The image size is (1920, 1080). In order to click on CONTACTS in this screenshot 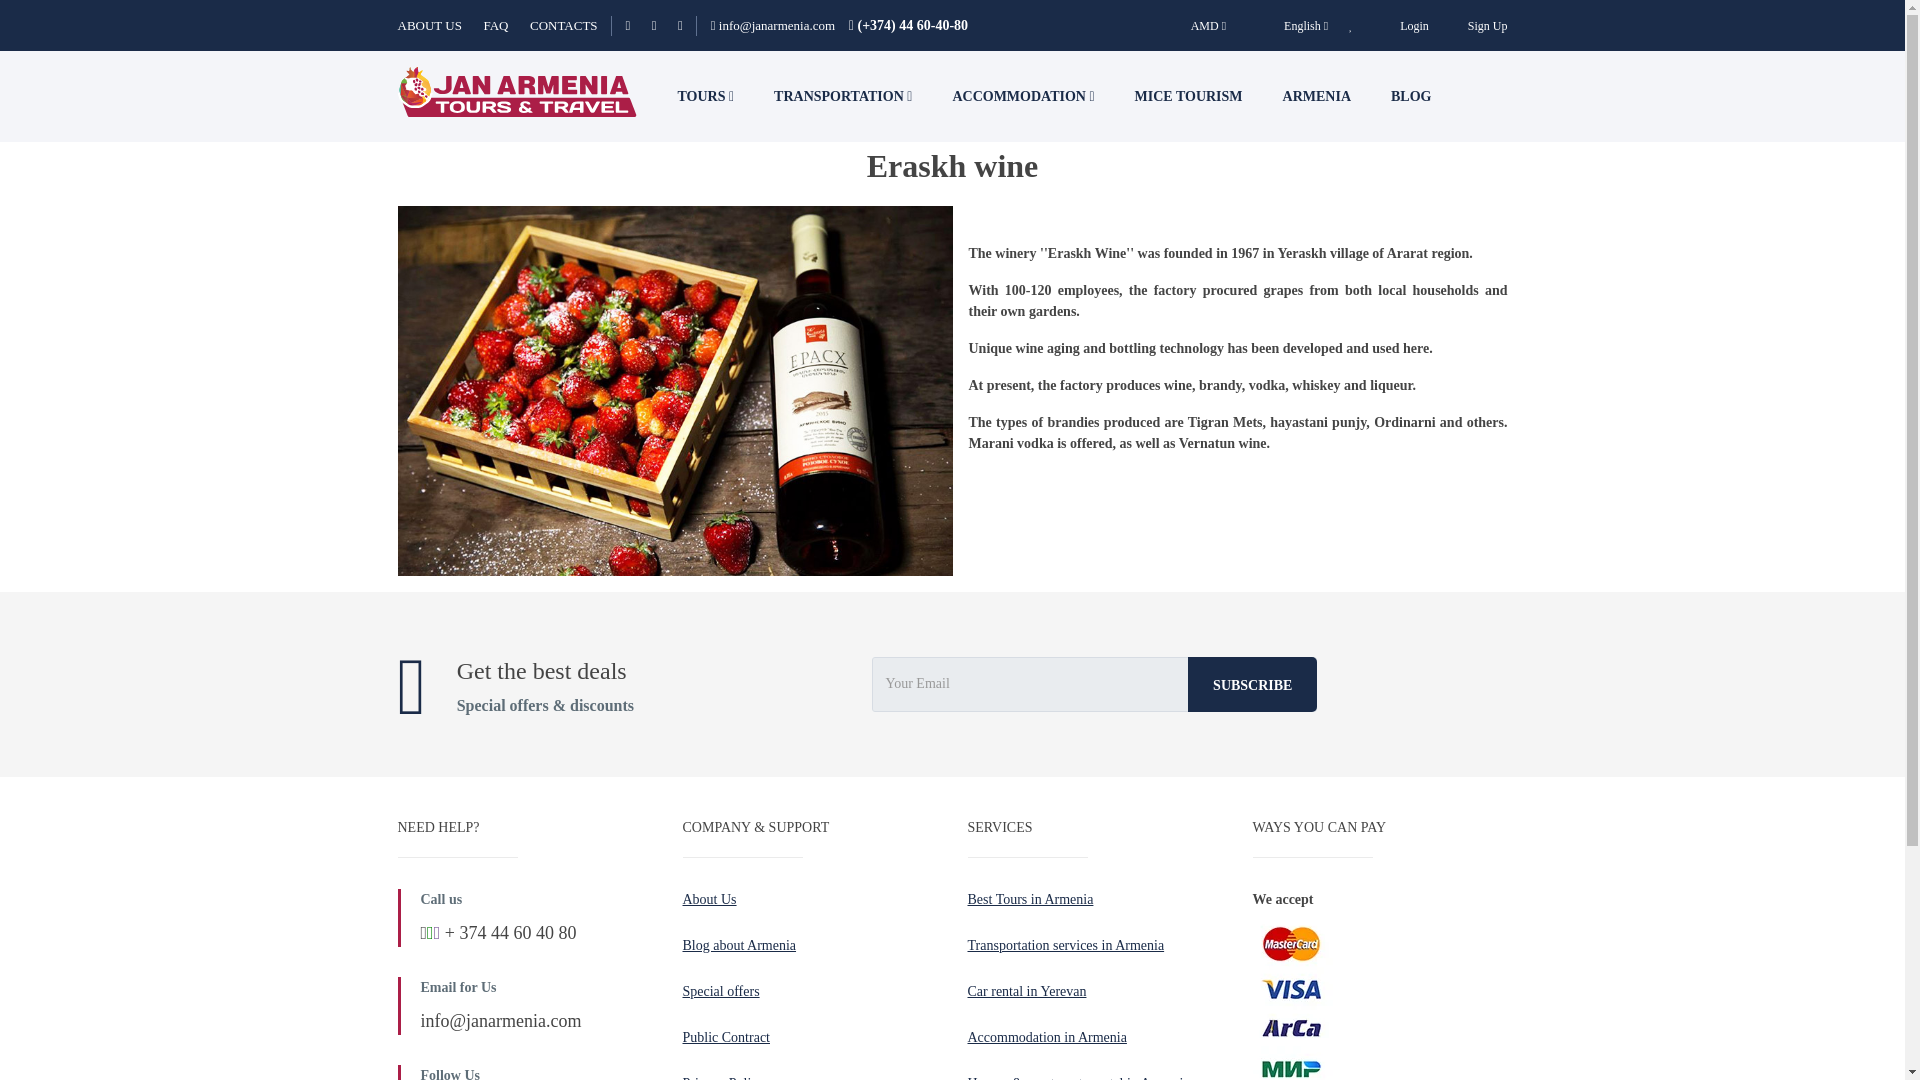, I will do `click(563, 26)`.